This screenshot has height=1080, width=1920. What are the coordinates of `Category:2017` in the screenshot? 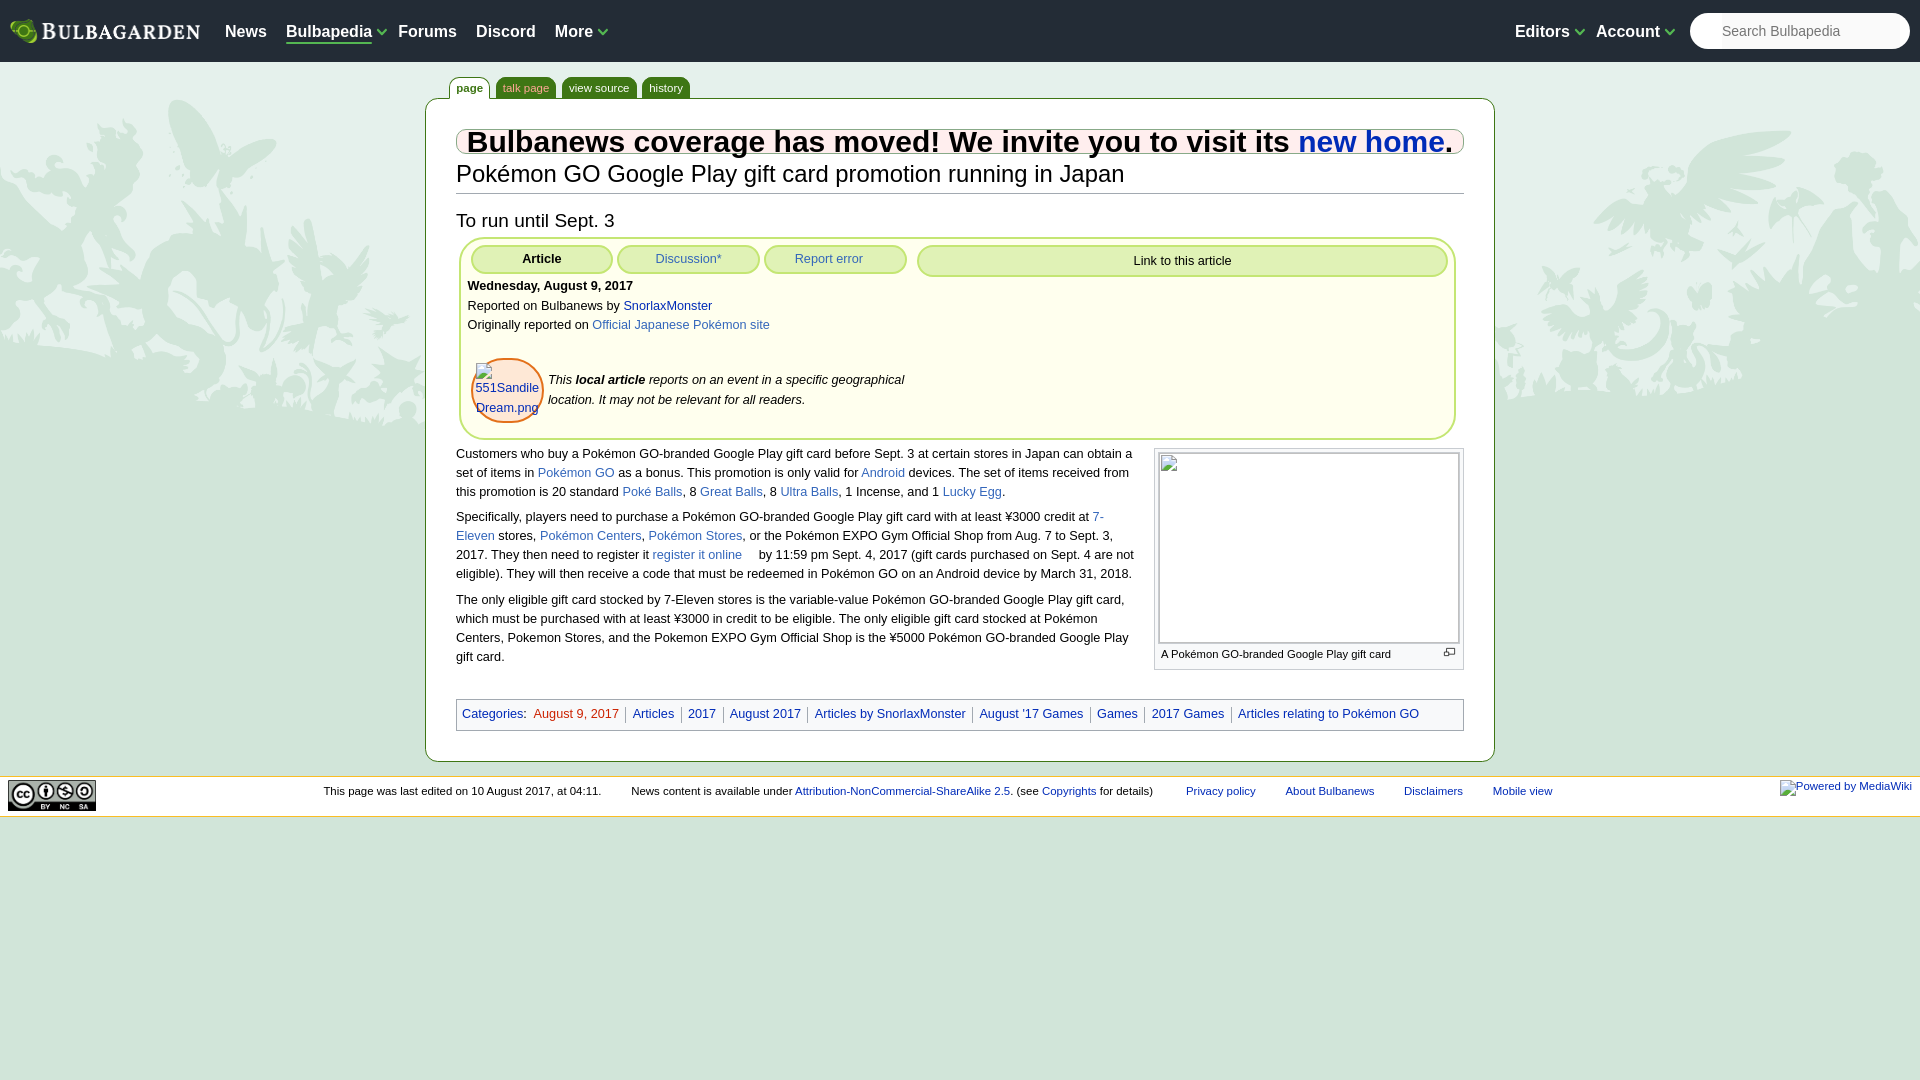 It's located at (702, 714).